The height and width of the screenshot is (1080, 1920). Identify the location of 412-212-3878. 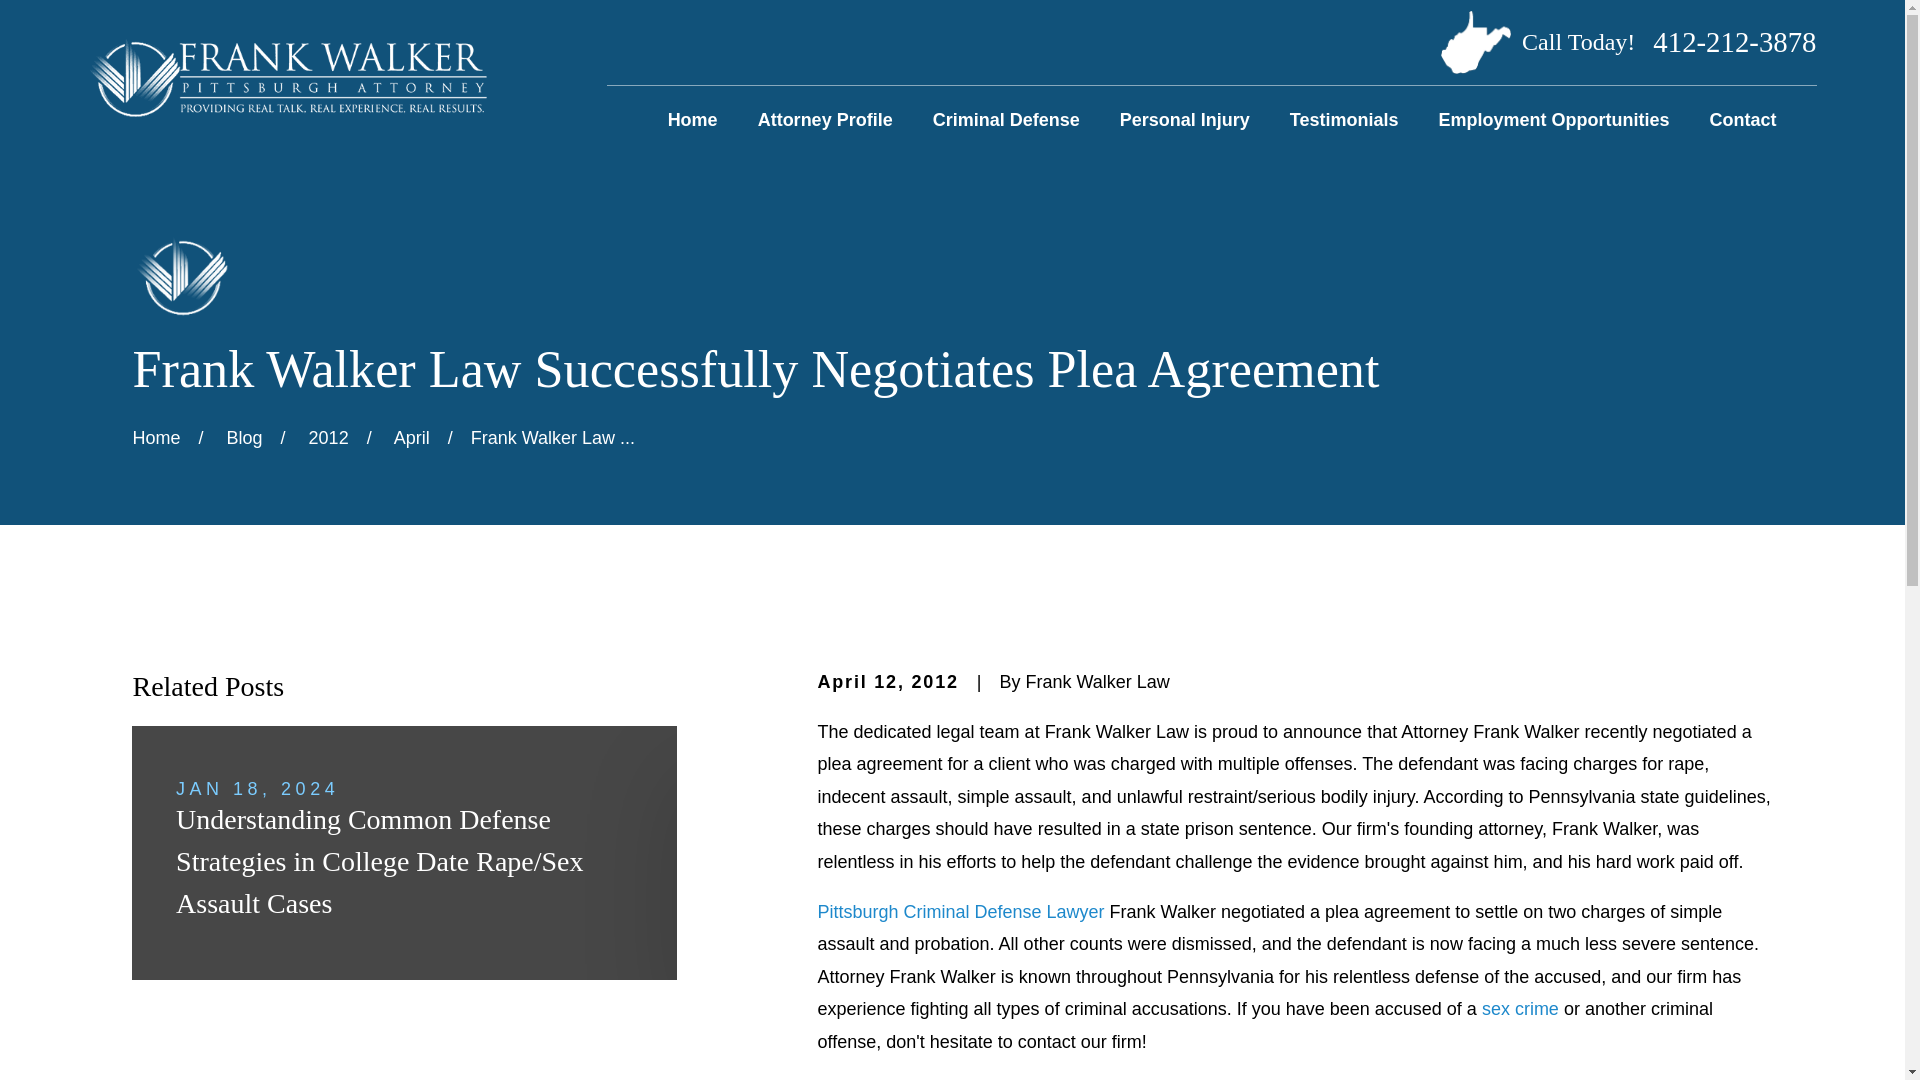
(1734, 42).